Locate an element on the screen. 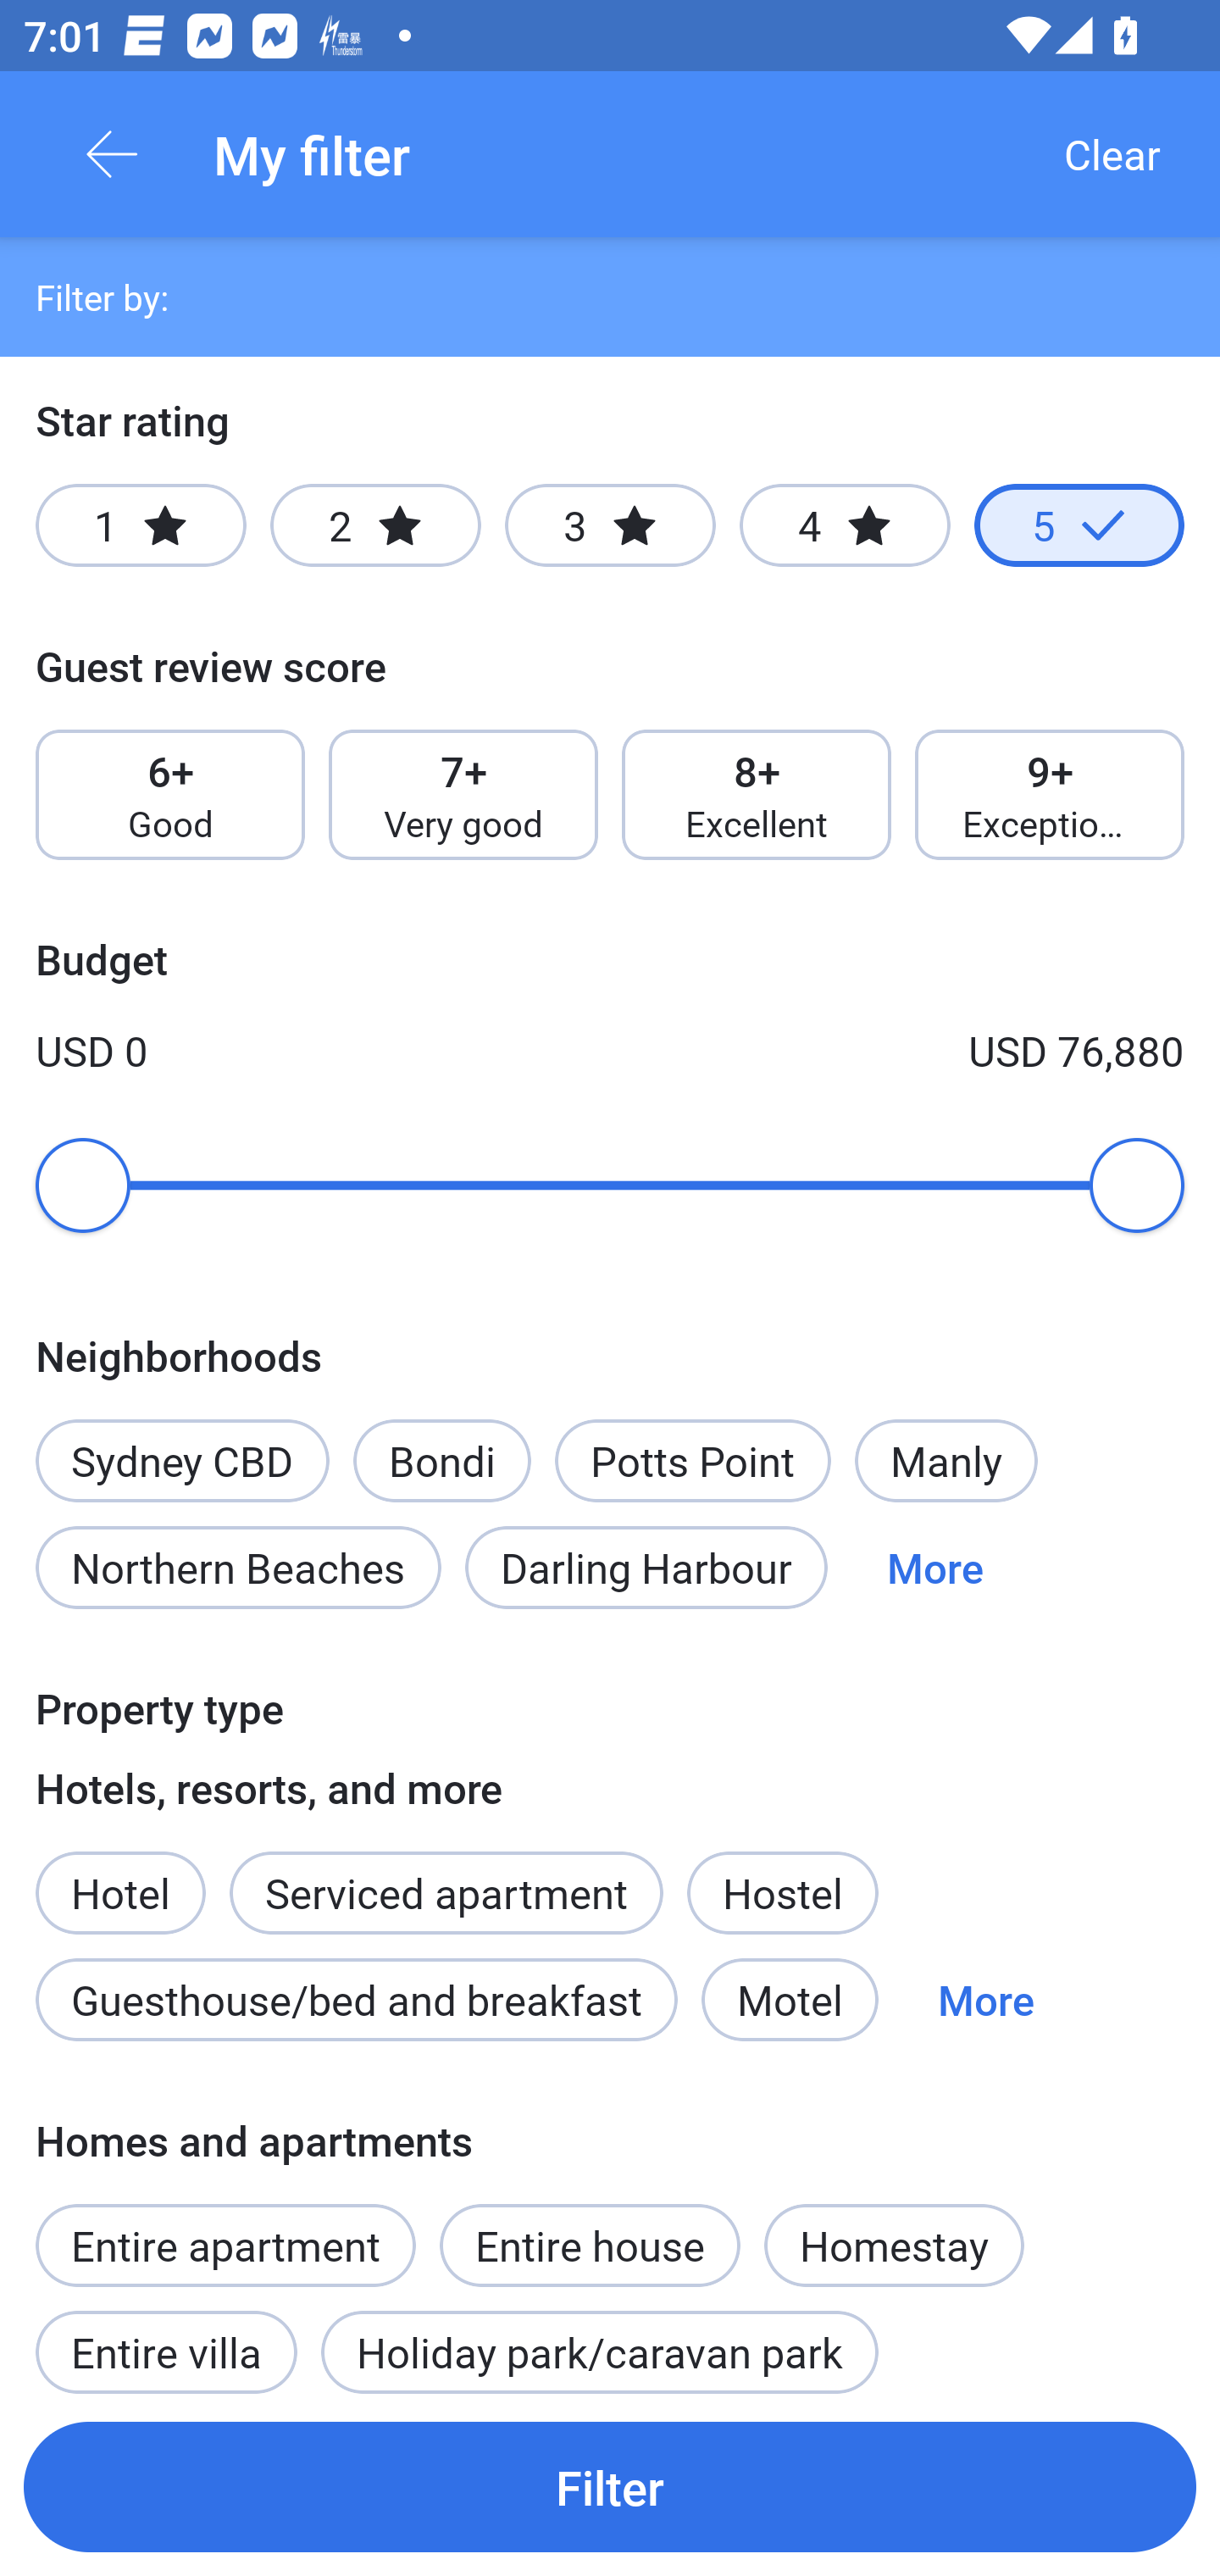 The width and height of the screenshot is (1220, 2576). Clear is located at coordinates (1112, 154).